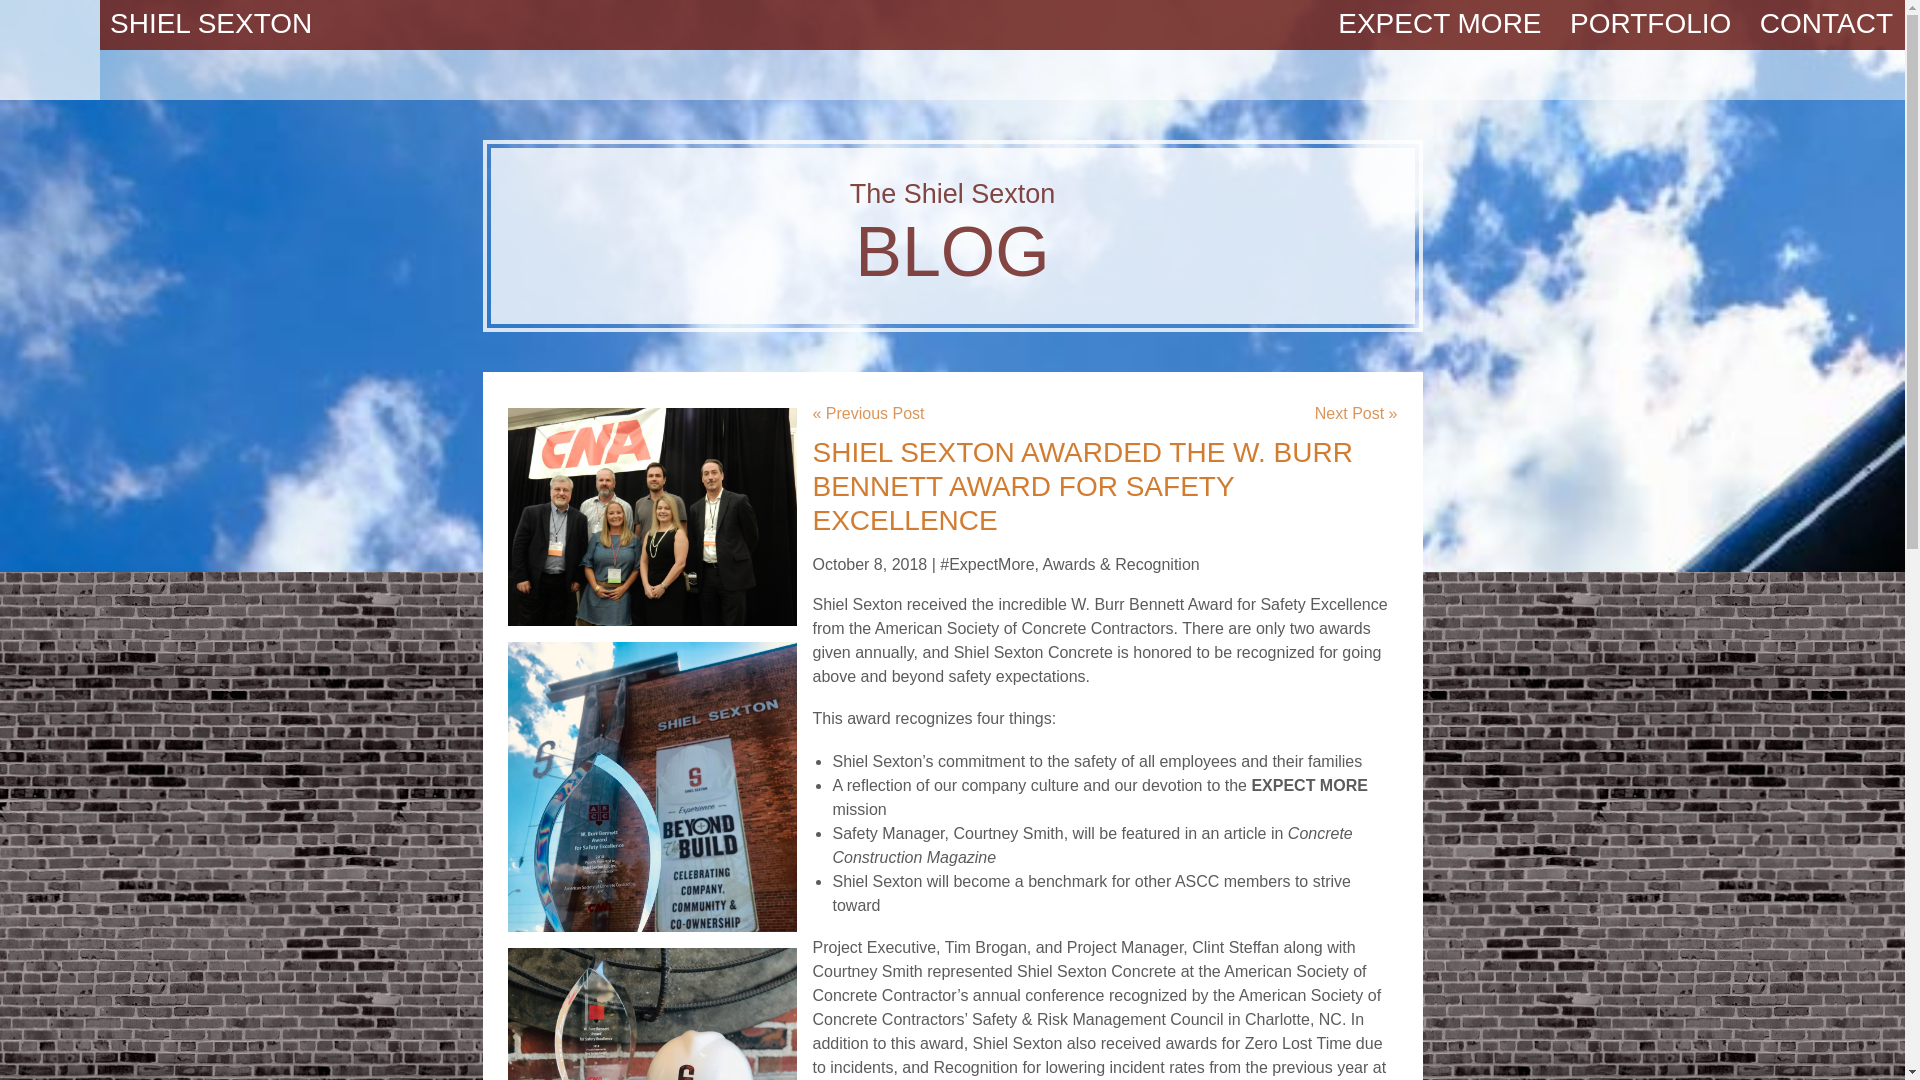 The width and height of the screenshot is (1920, 1080). Describe the element at coordinates (210, 22) in the screenshot. I see `SHIEL SEXTON` at that location.